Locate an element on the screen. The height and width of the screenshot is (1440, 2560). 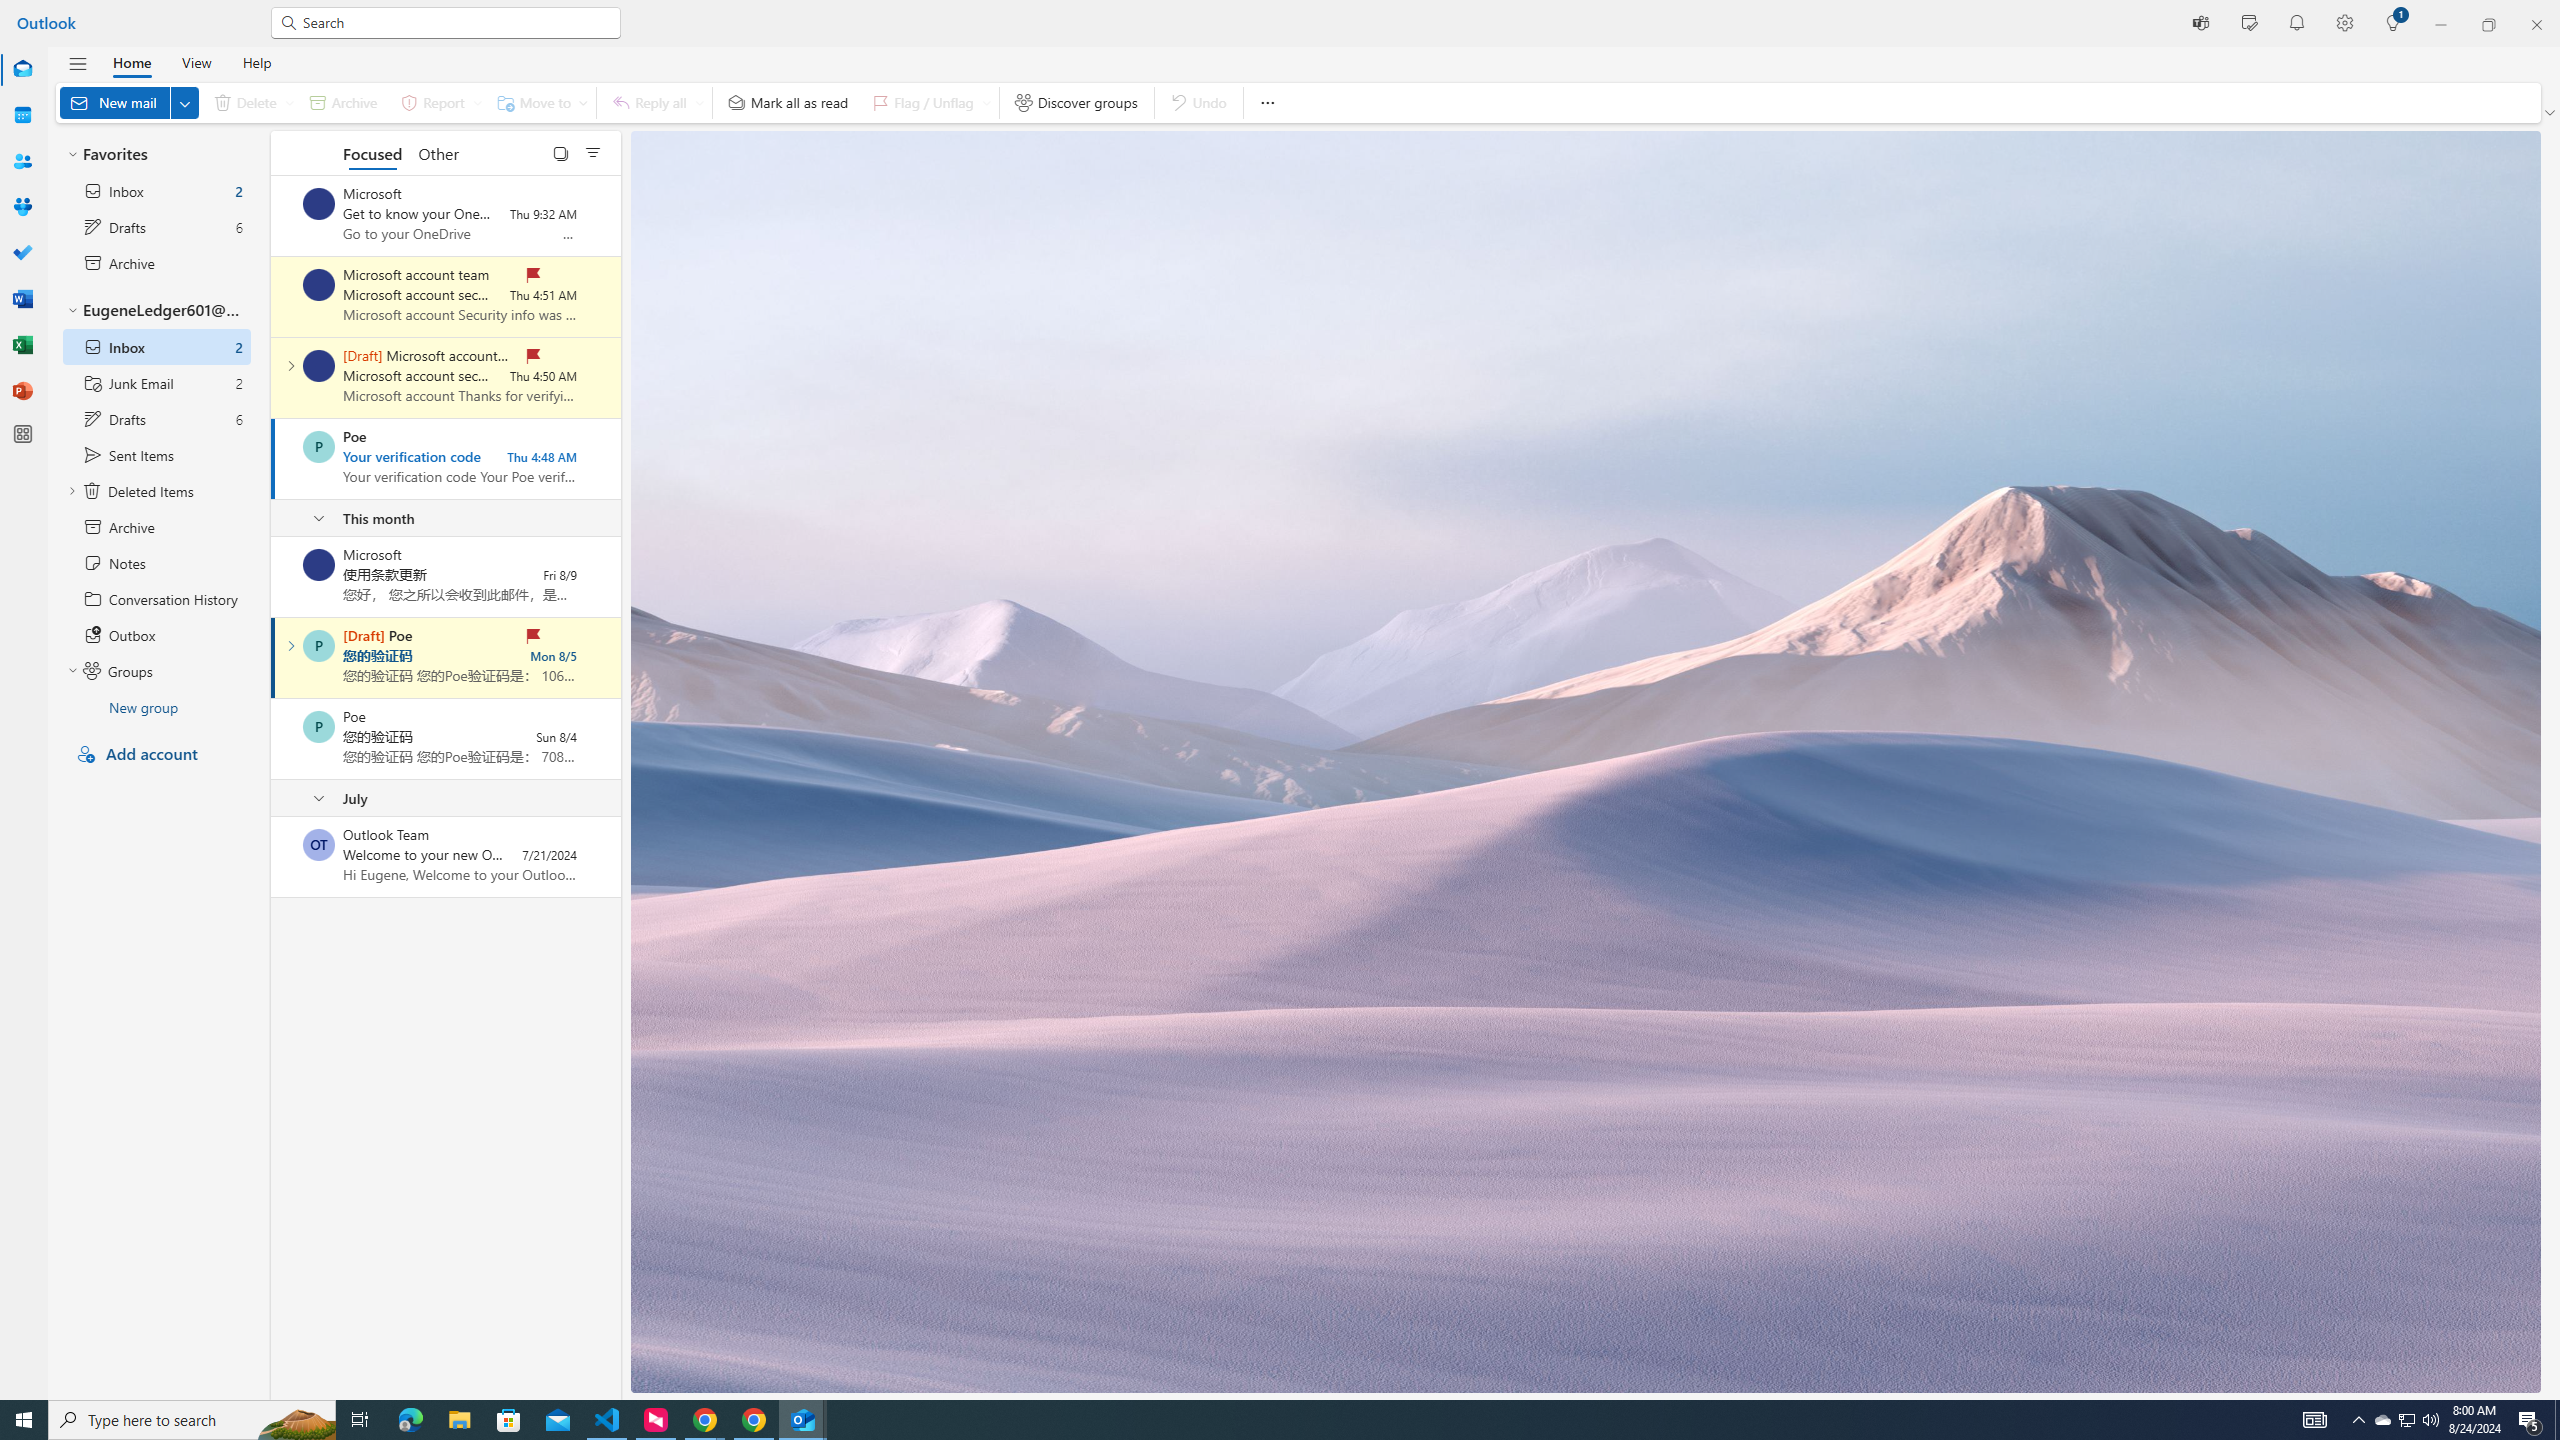
Undo is located at coordinates (1198, 102).